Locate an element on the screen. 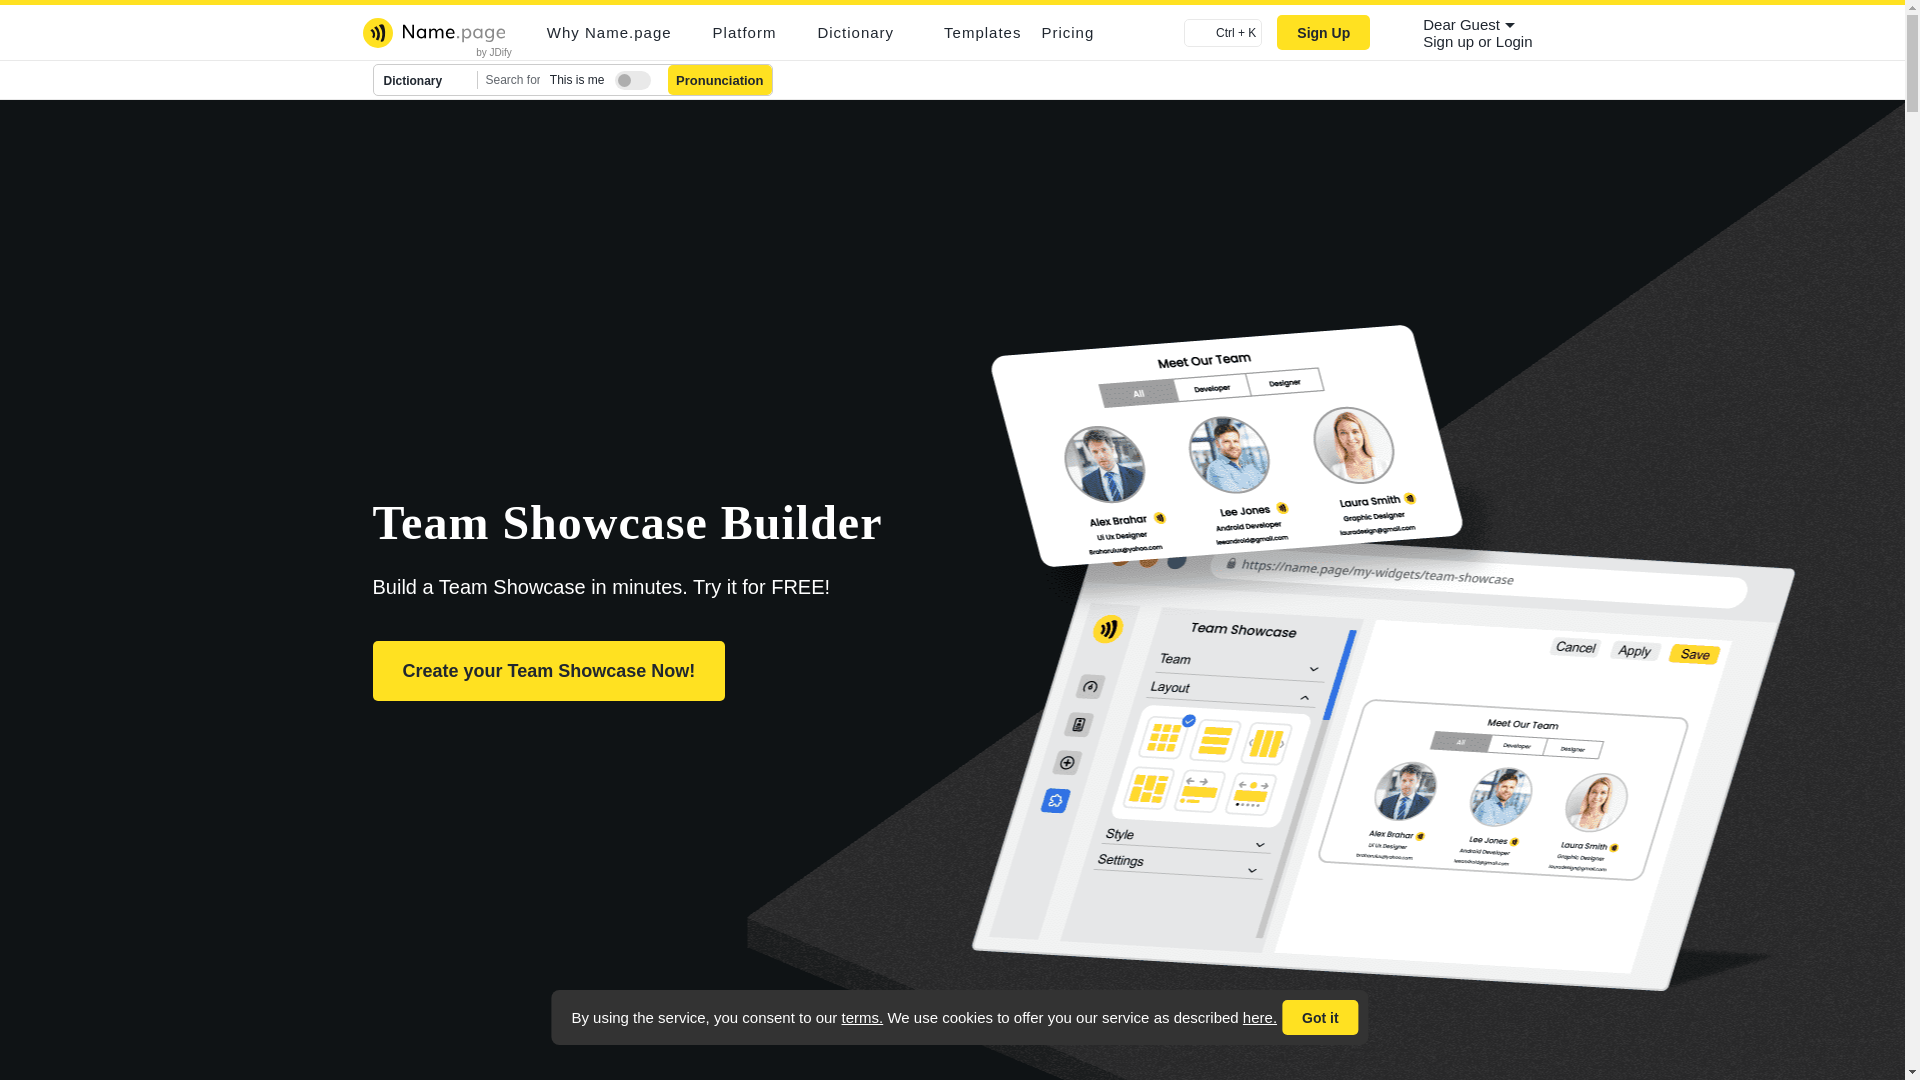 The height and width of the screenshot is (1080, 1920). Search name pronunciation is located at coordinates (720, 80).